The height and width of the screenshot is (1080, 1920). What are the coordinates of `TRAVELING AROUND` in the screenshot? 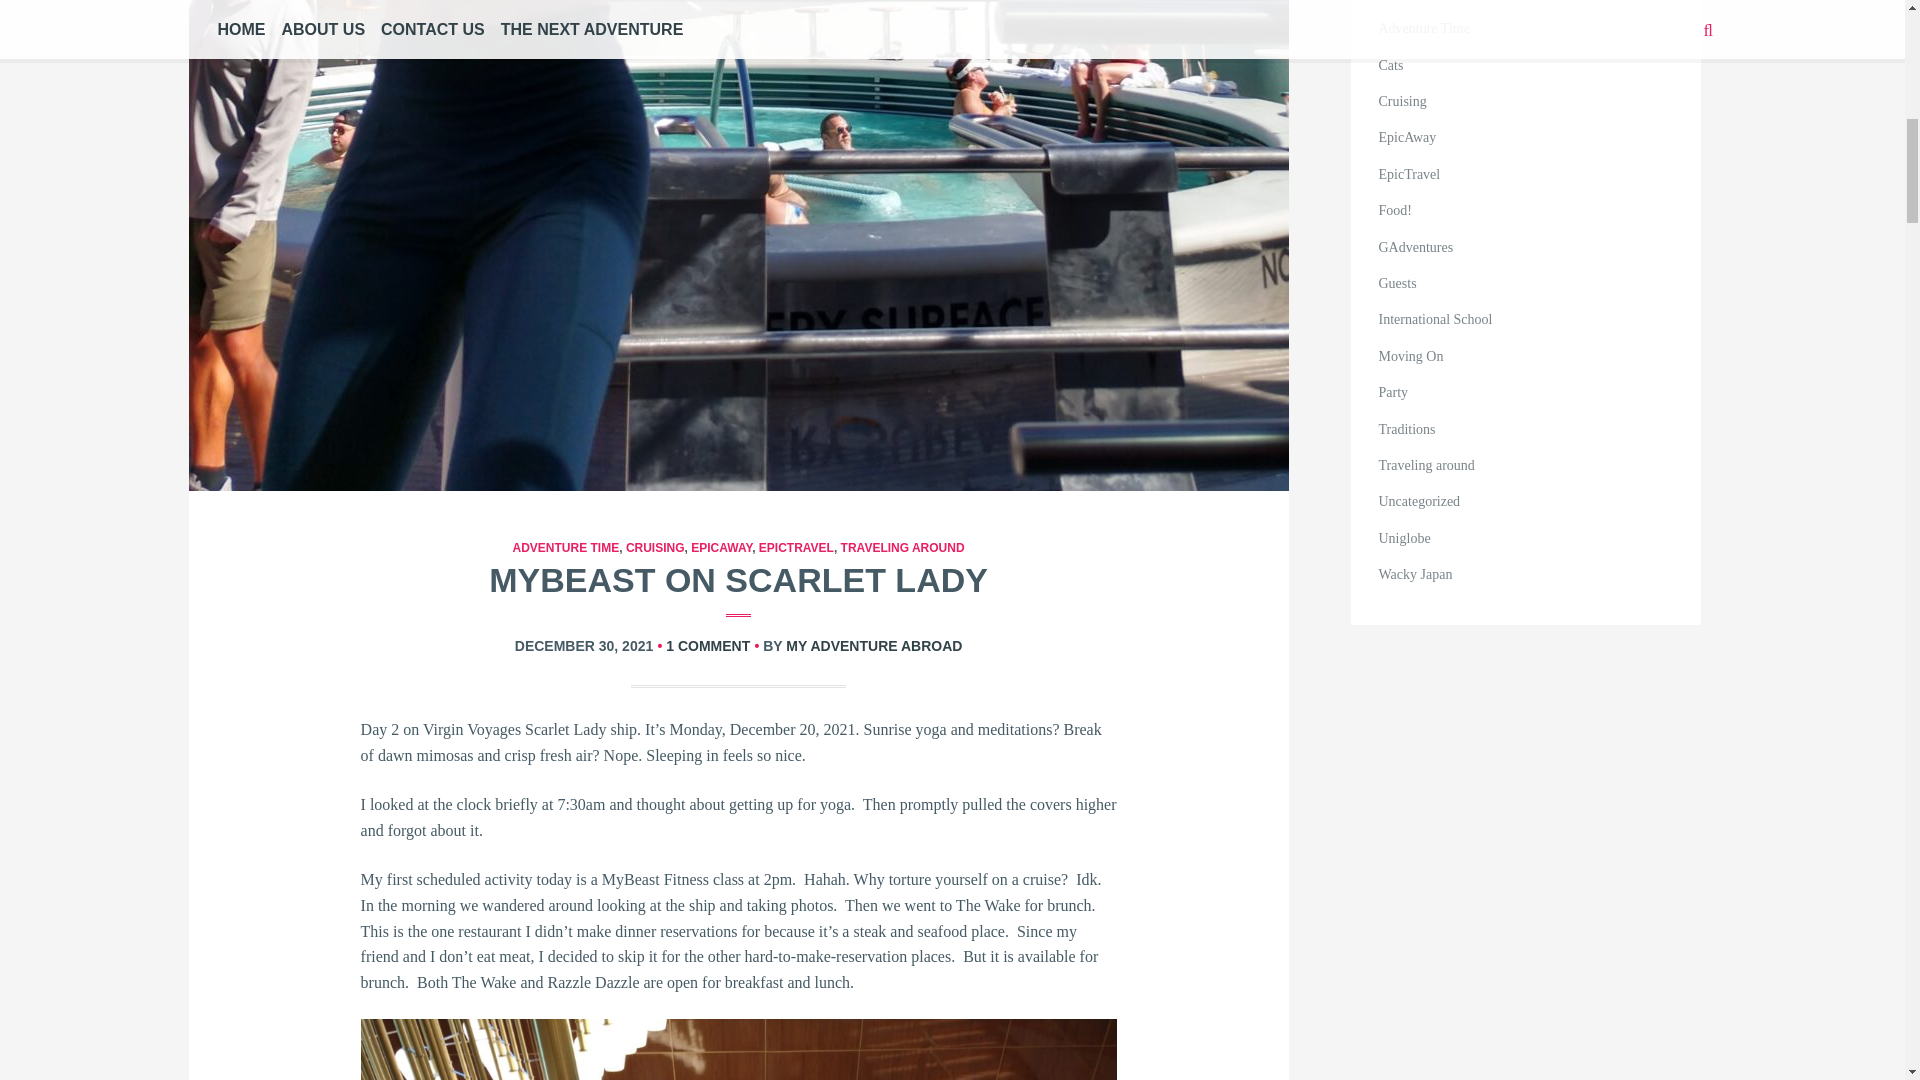 It's located at (902, 548).